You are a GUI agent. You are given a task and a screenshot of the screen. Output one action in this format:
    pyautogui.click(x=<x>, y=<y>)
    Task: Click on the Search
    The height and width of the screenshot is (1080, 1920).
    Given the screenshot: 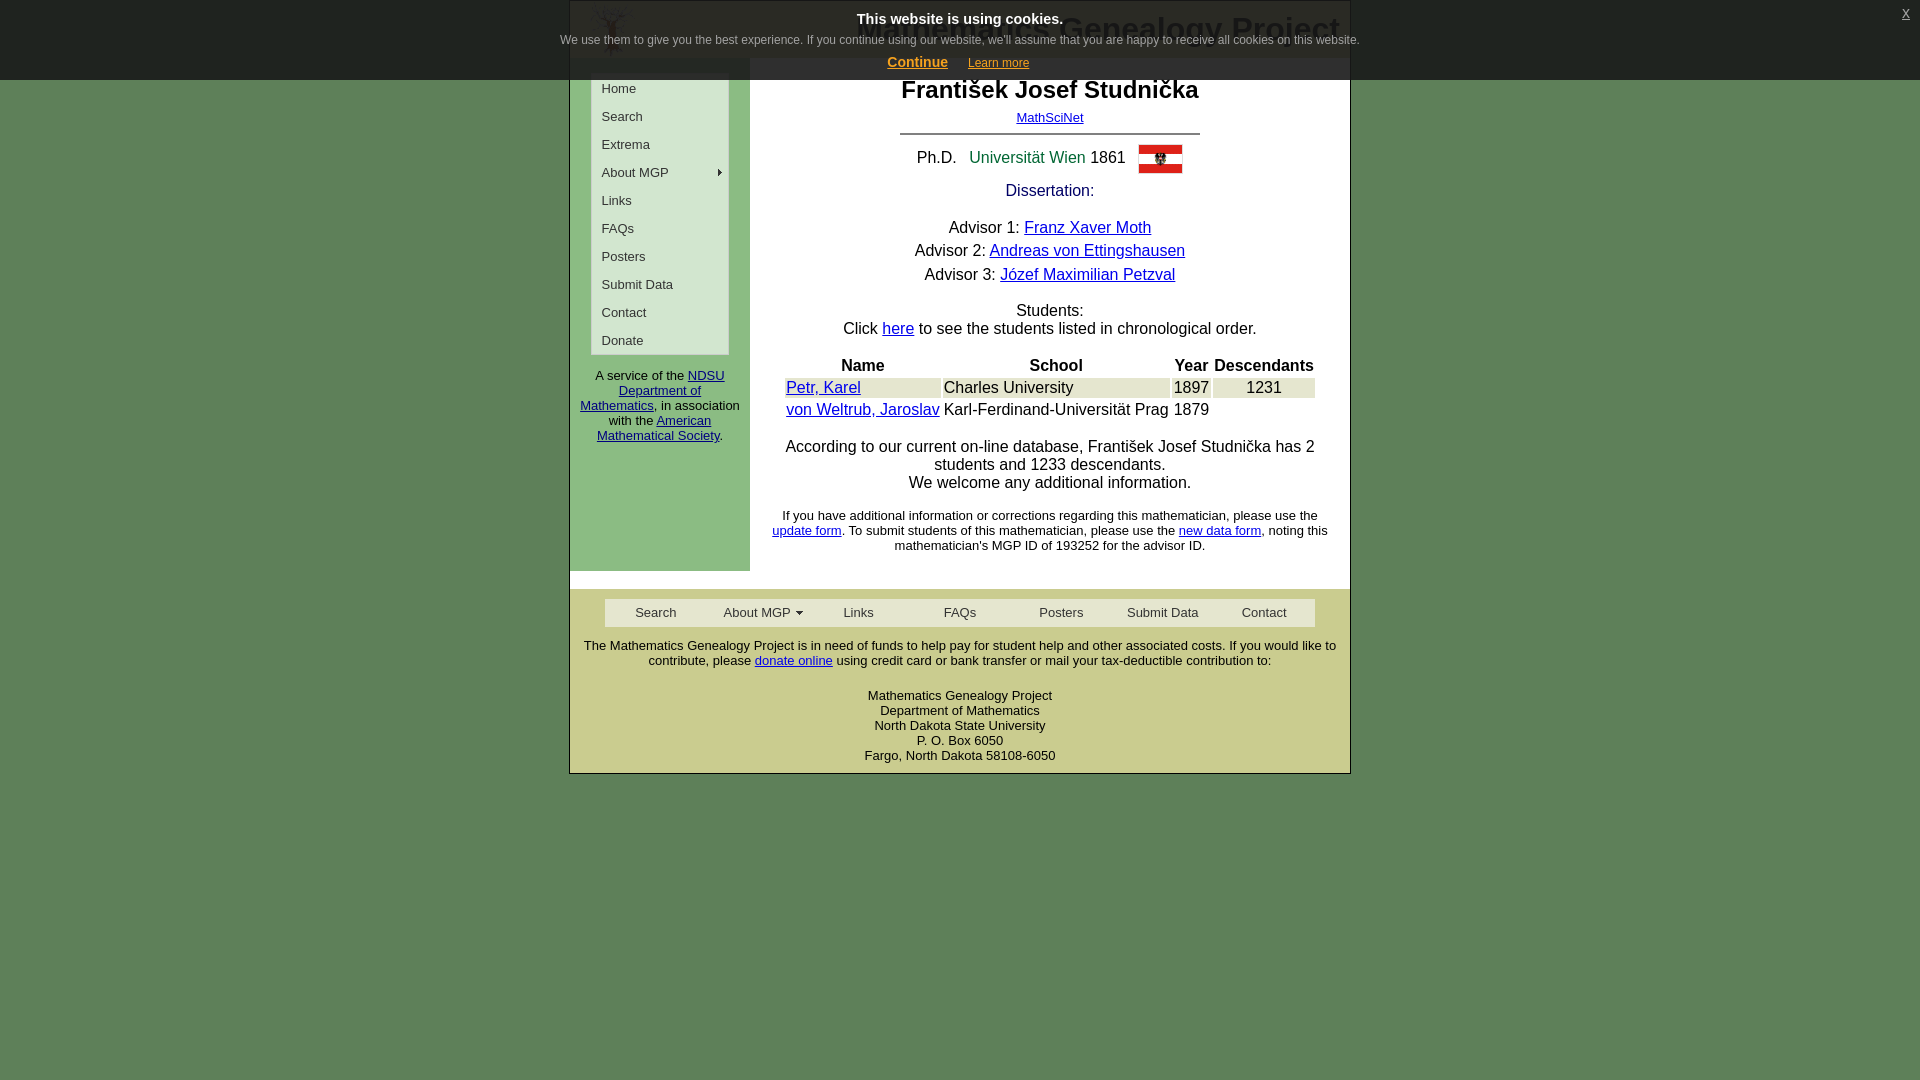 What is the action you would take?
    pyautogui.click(x=655, y=613)
    